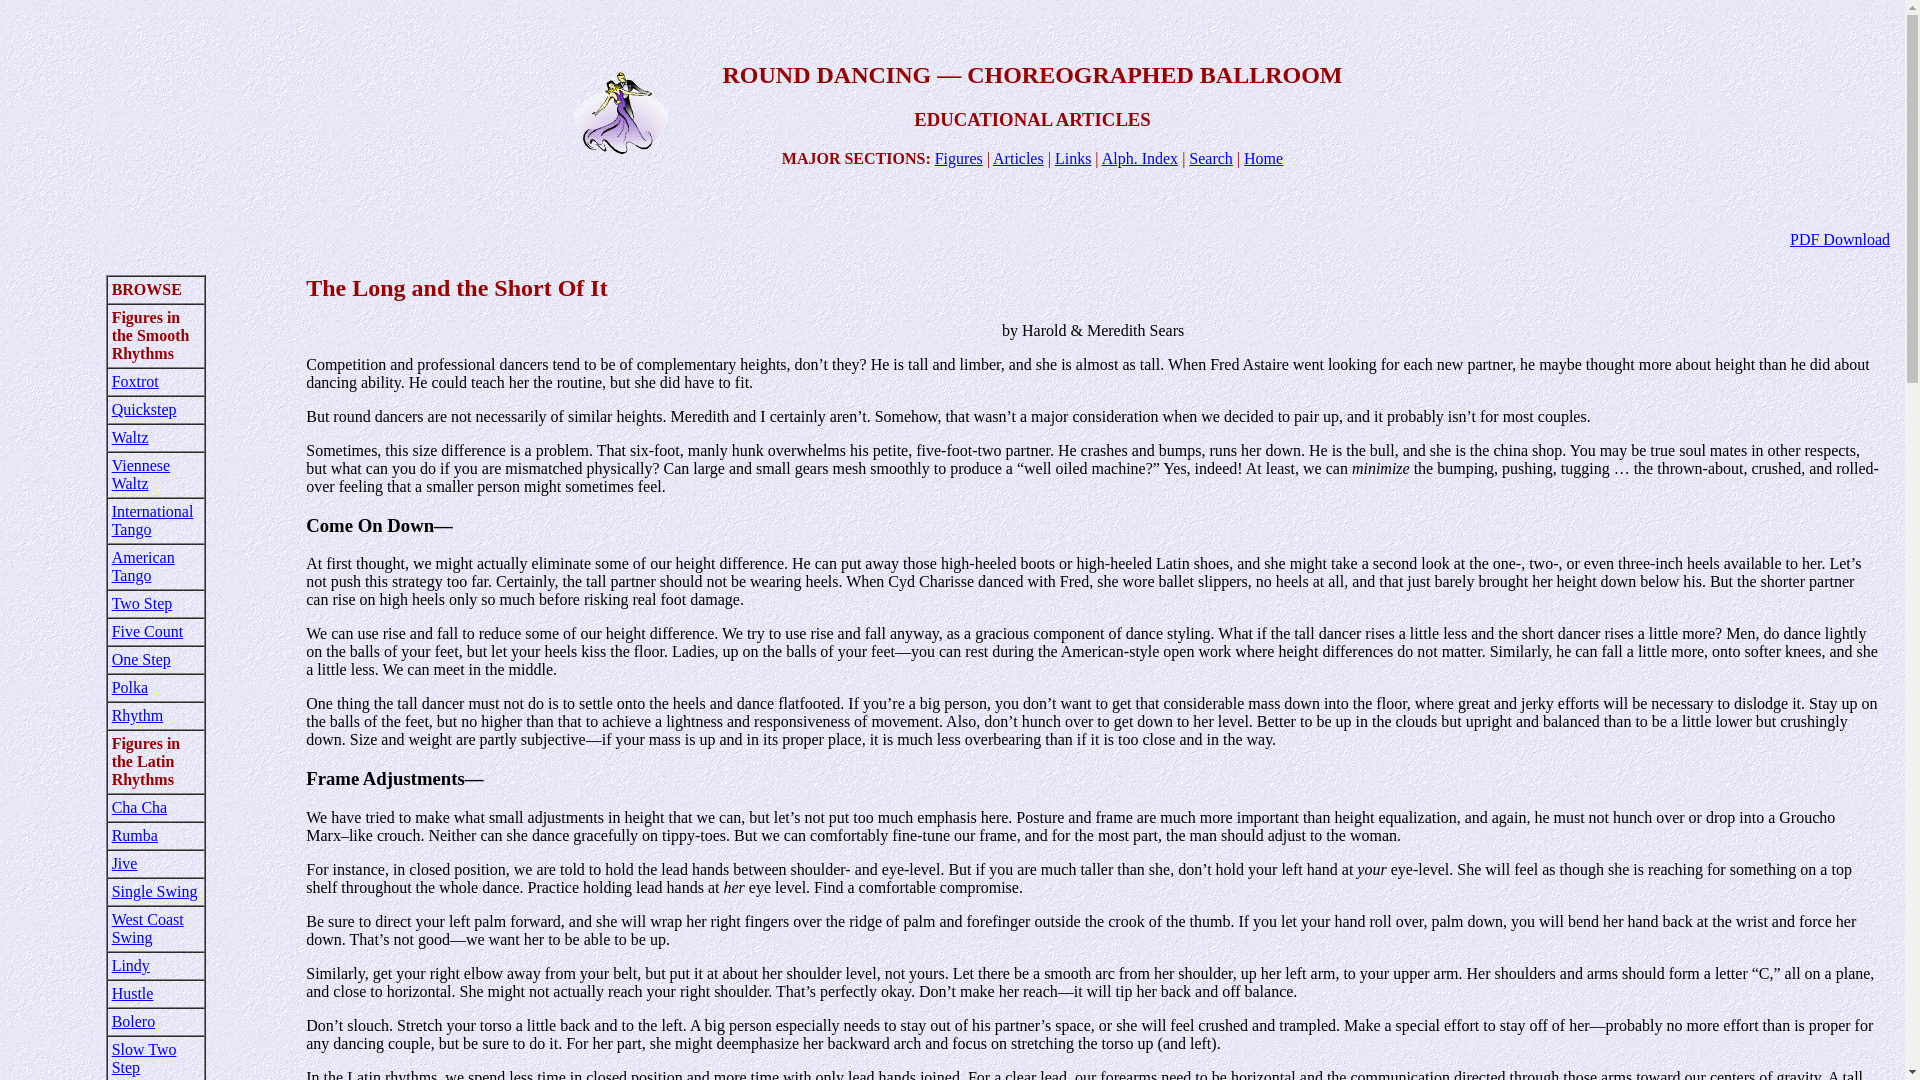  I want to click on Rumba, so click(134, 835).